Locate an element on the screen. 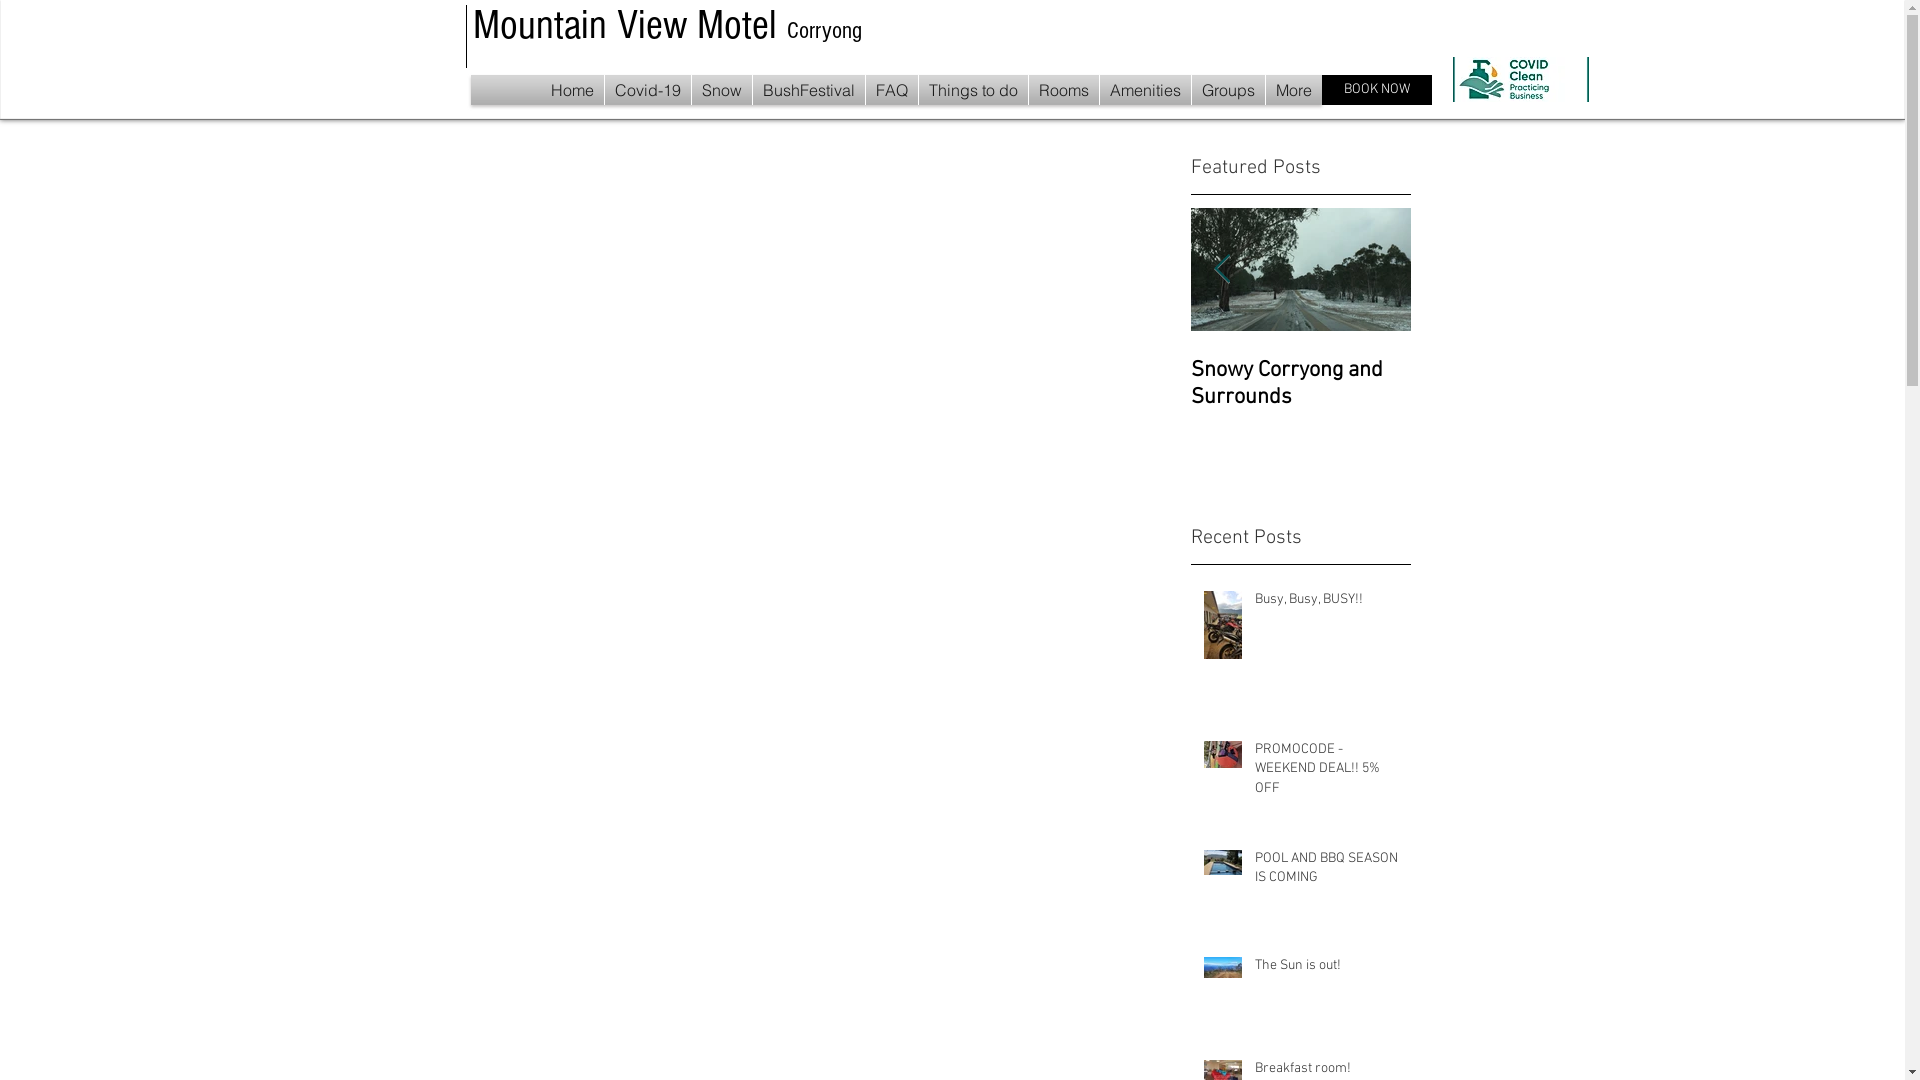  Things to do is located at coordinates (972, 90).